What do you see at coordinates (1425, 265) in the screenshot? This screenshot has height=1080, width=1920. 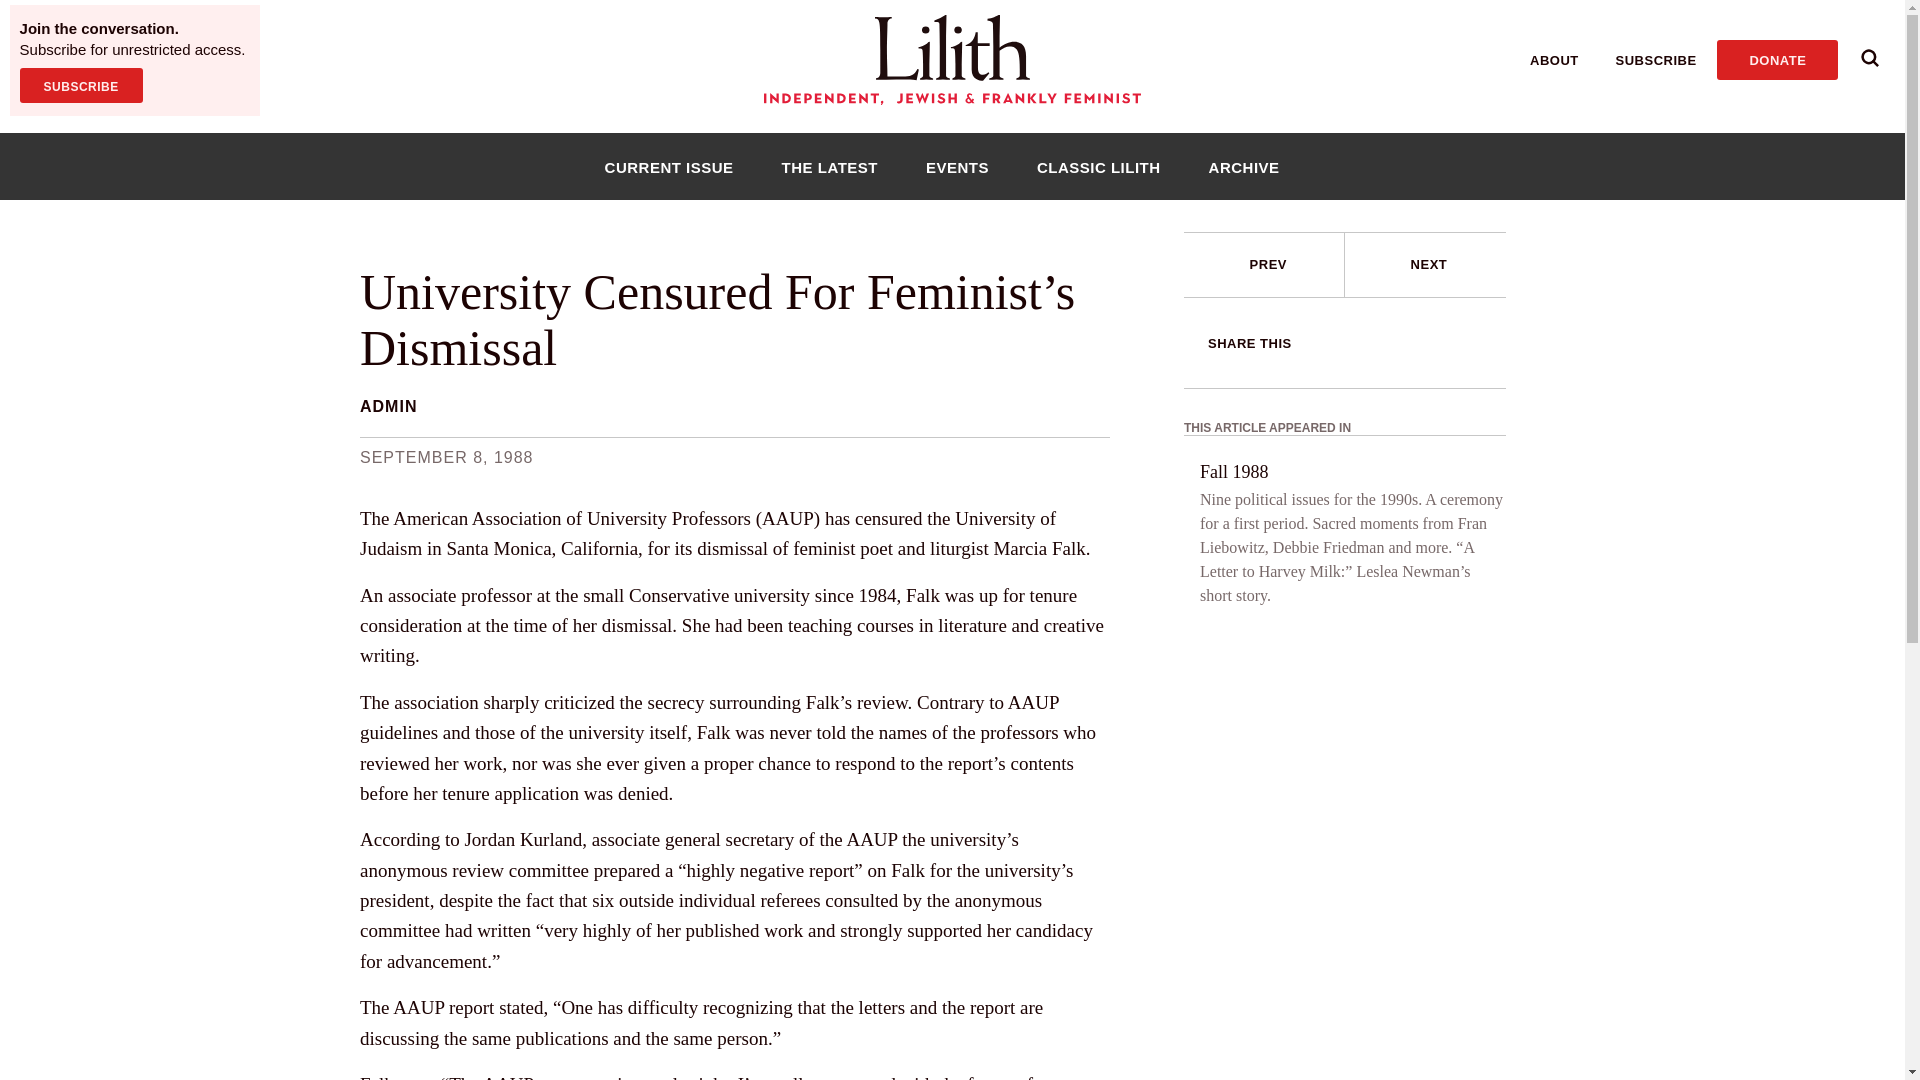 I see `NEXT` at bounding box center [1425, 265].